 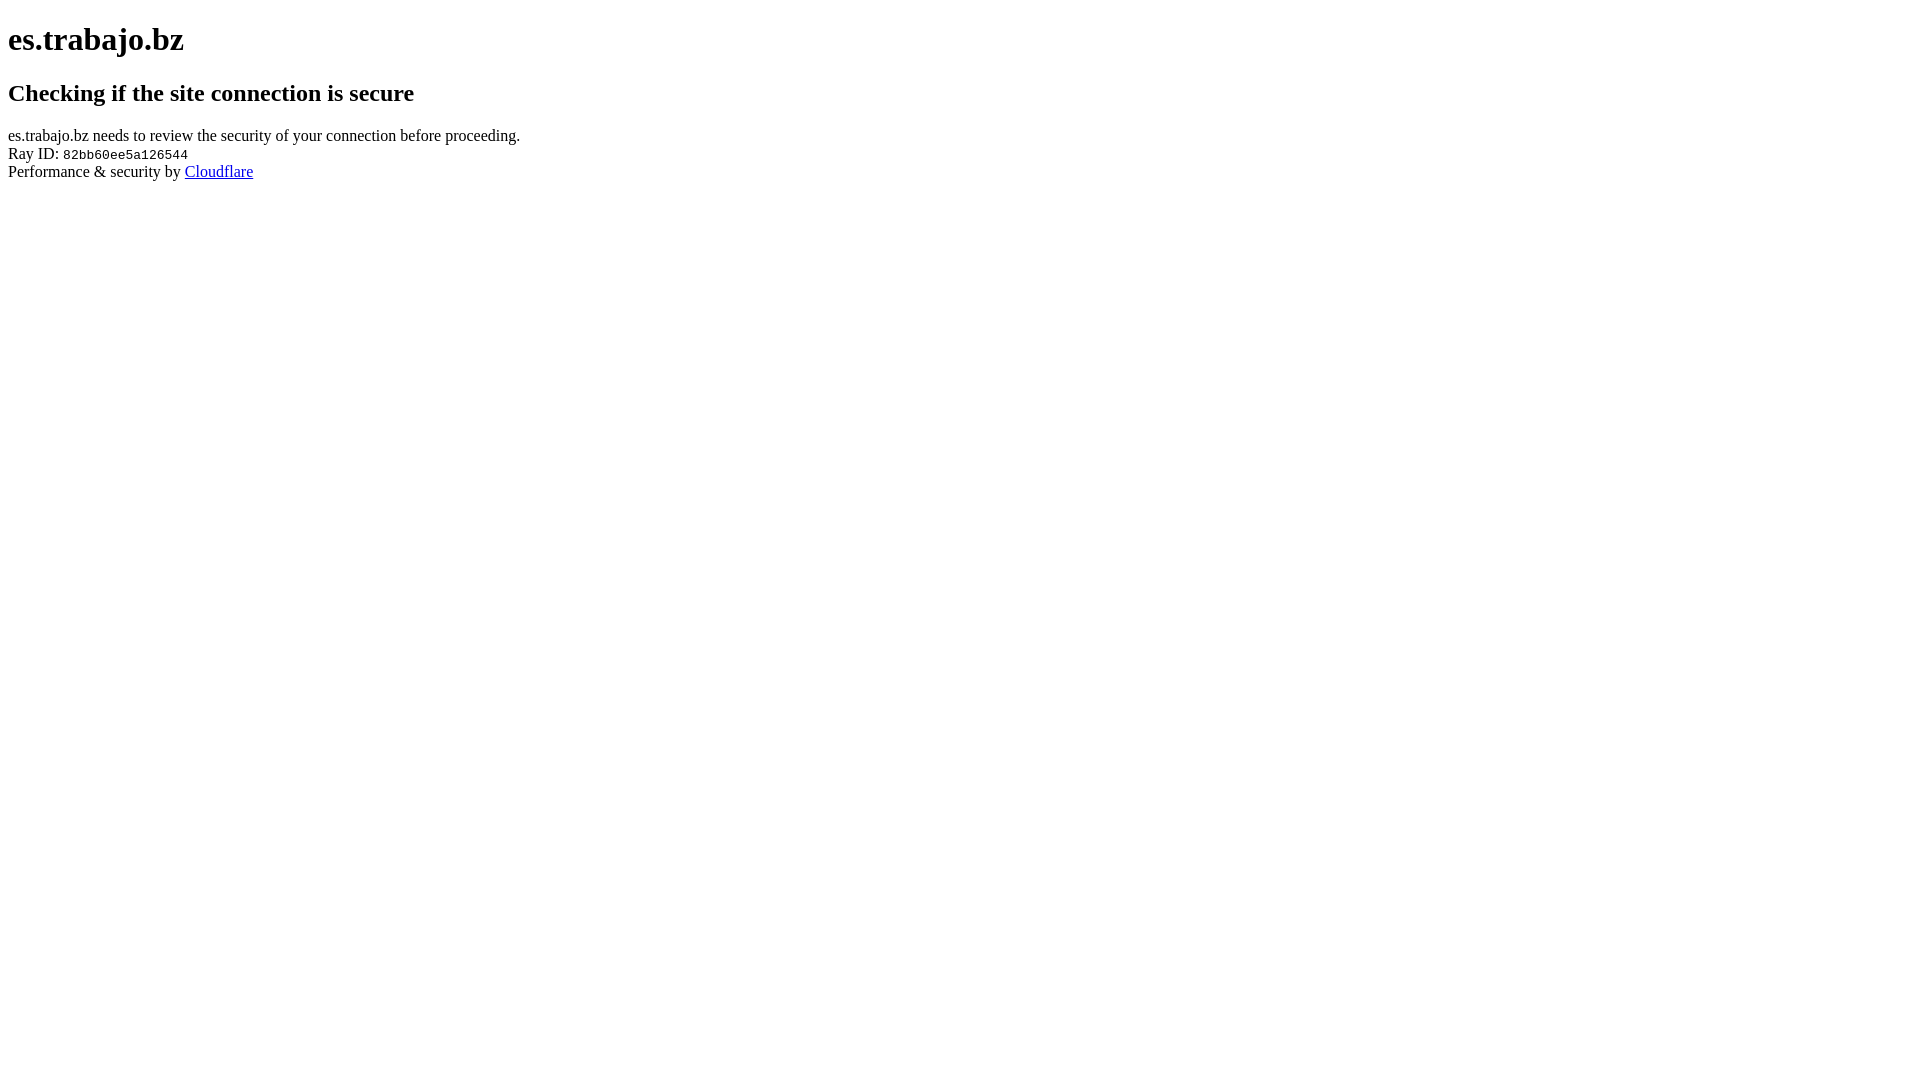 What do you see at coordinates (219, 172) in the screenshot?
I see `Cloudflare` at bounding box center [219, 172].